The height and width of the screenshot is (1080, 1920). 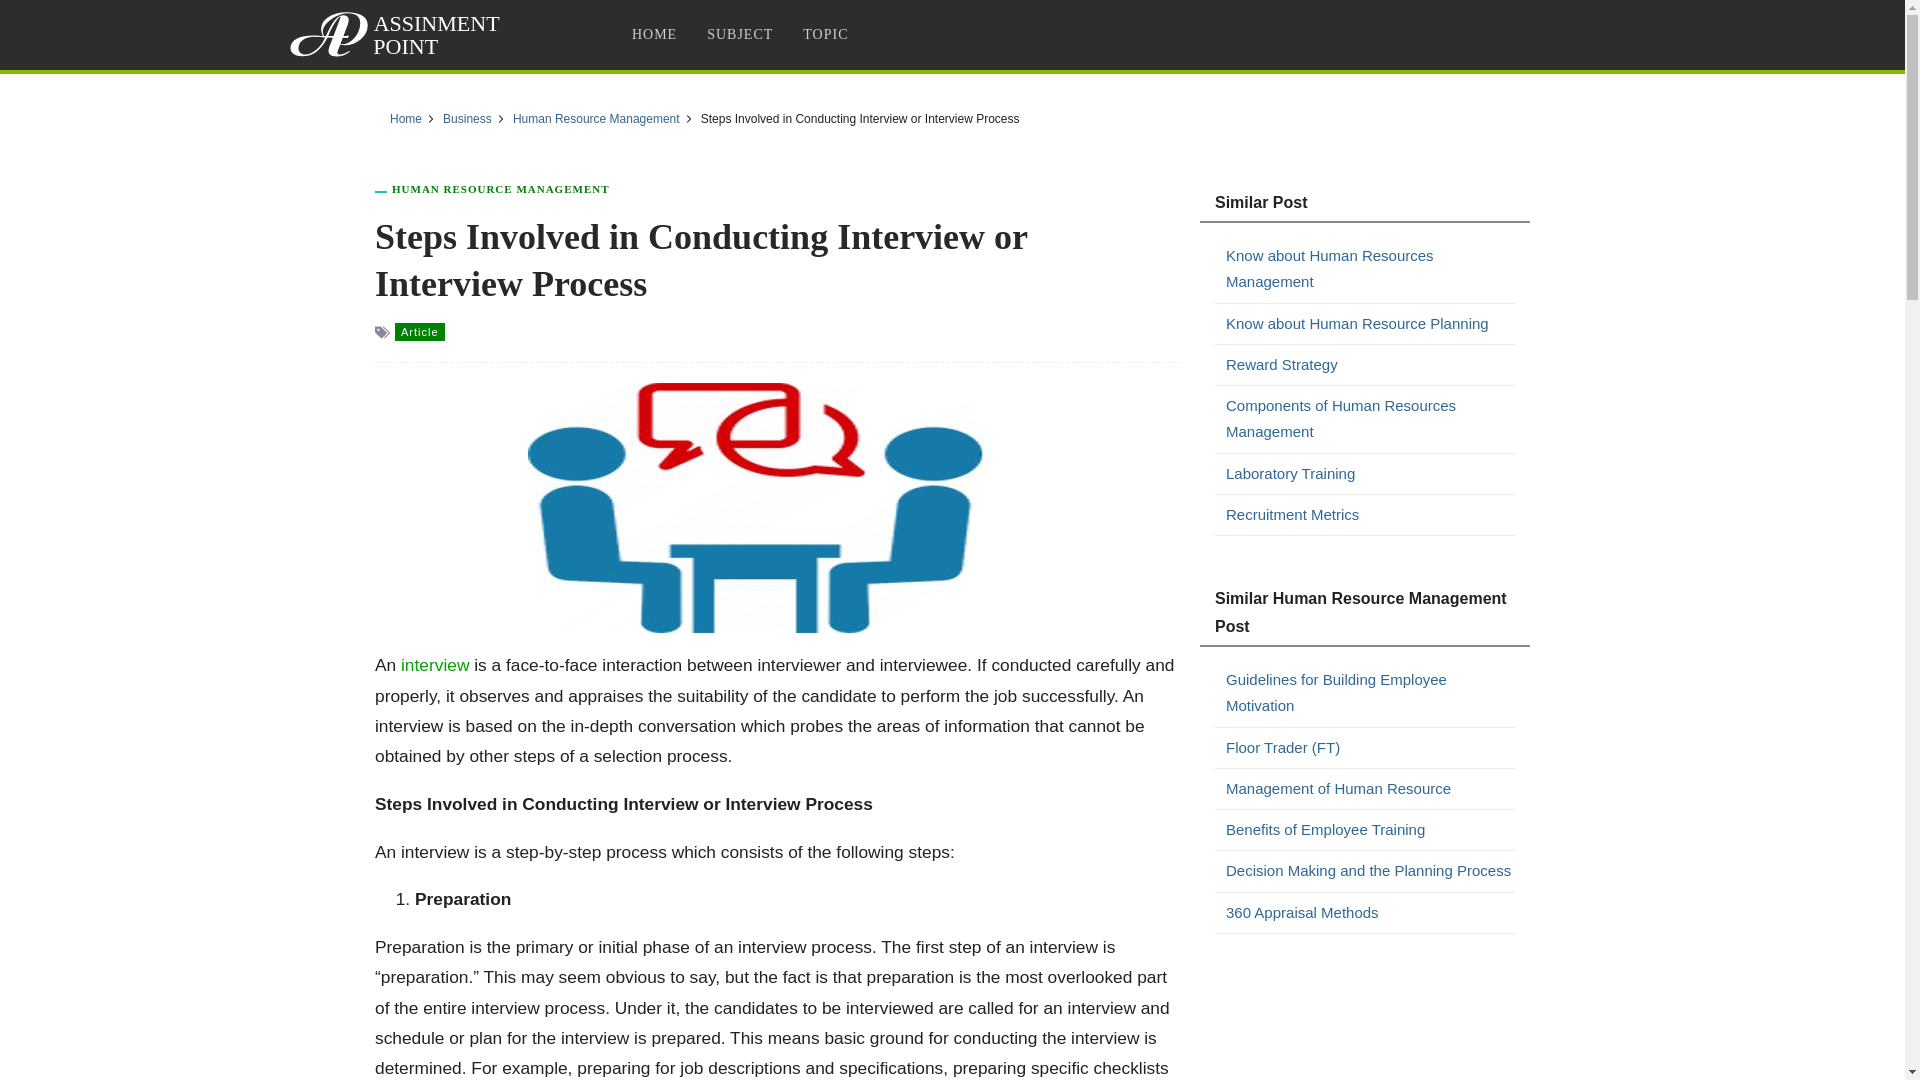 I want to click on Components of Human Resources Management, so click(x=1370, y=420).